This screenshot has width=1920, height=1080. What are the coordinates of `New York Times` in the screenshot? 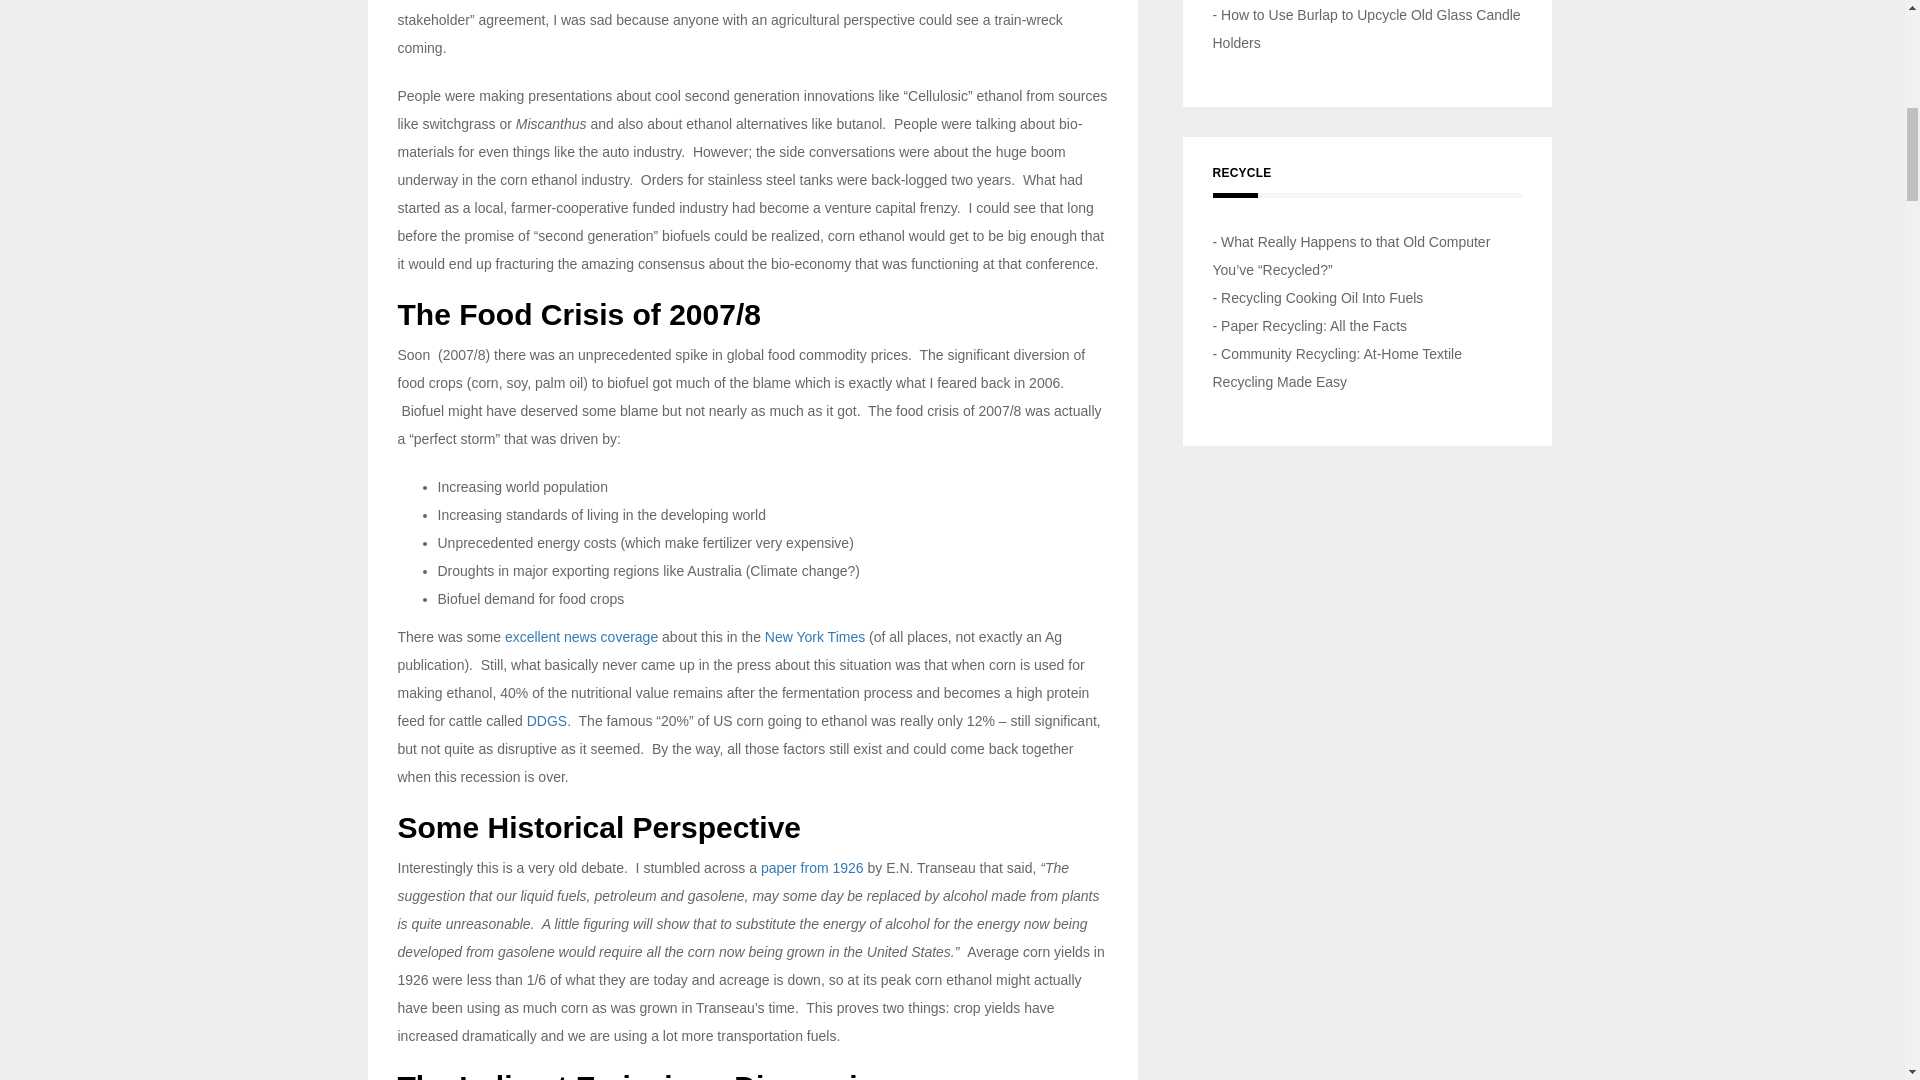 It's located at (814, 636).